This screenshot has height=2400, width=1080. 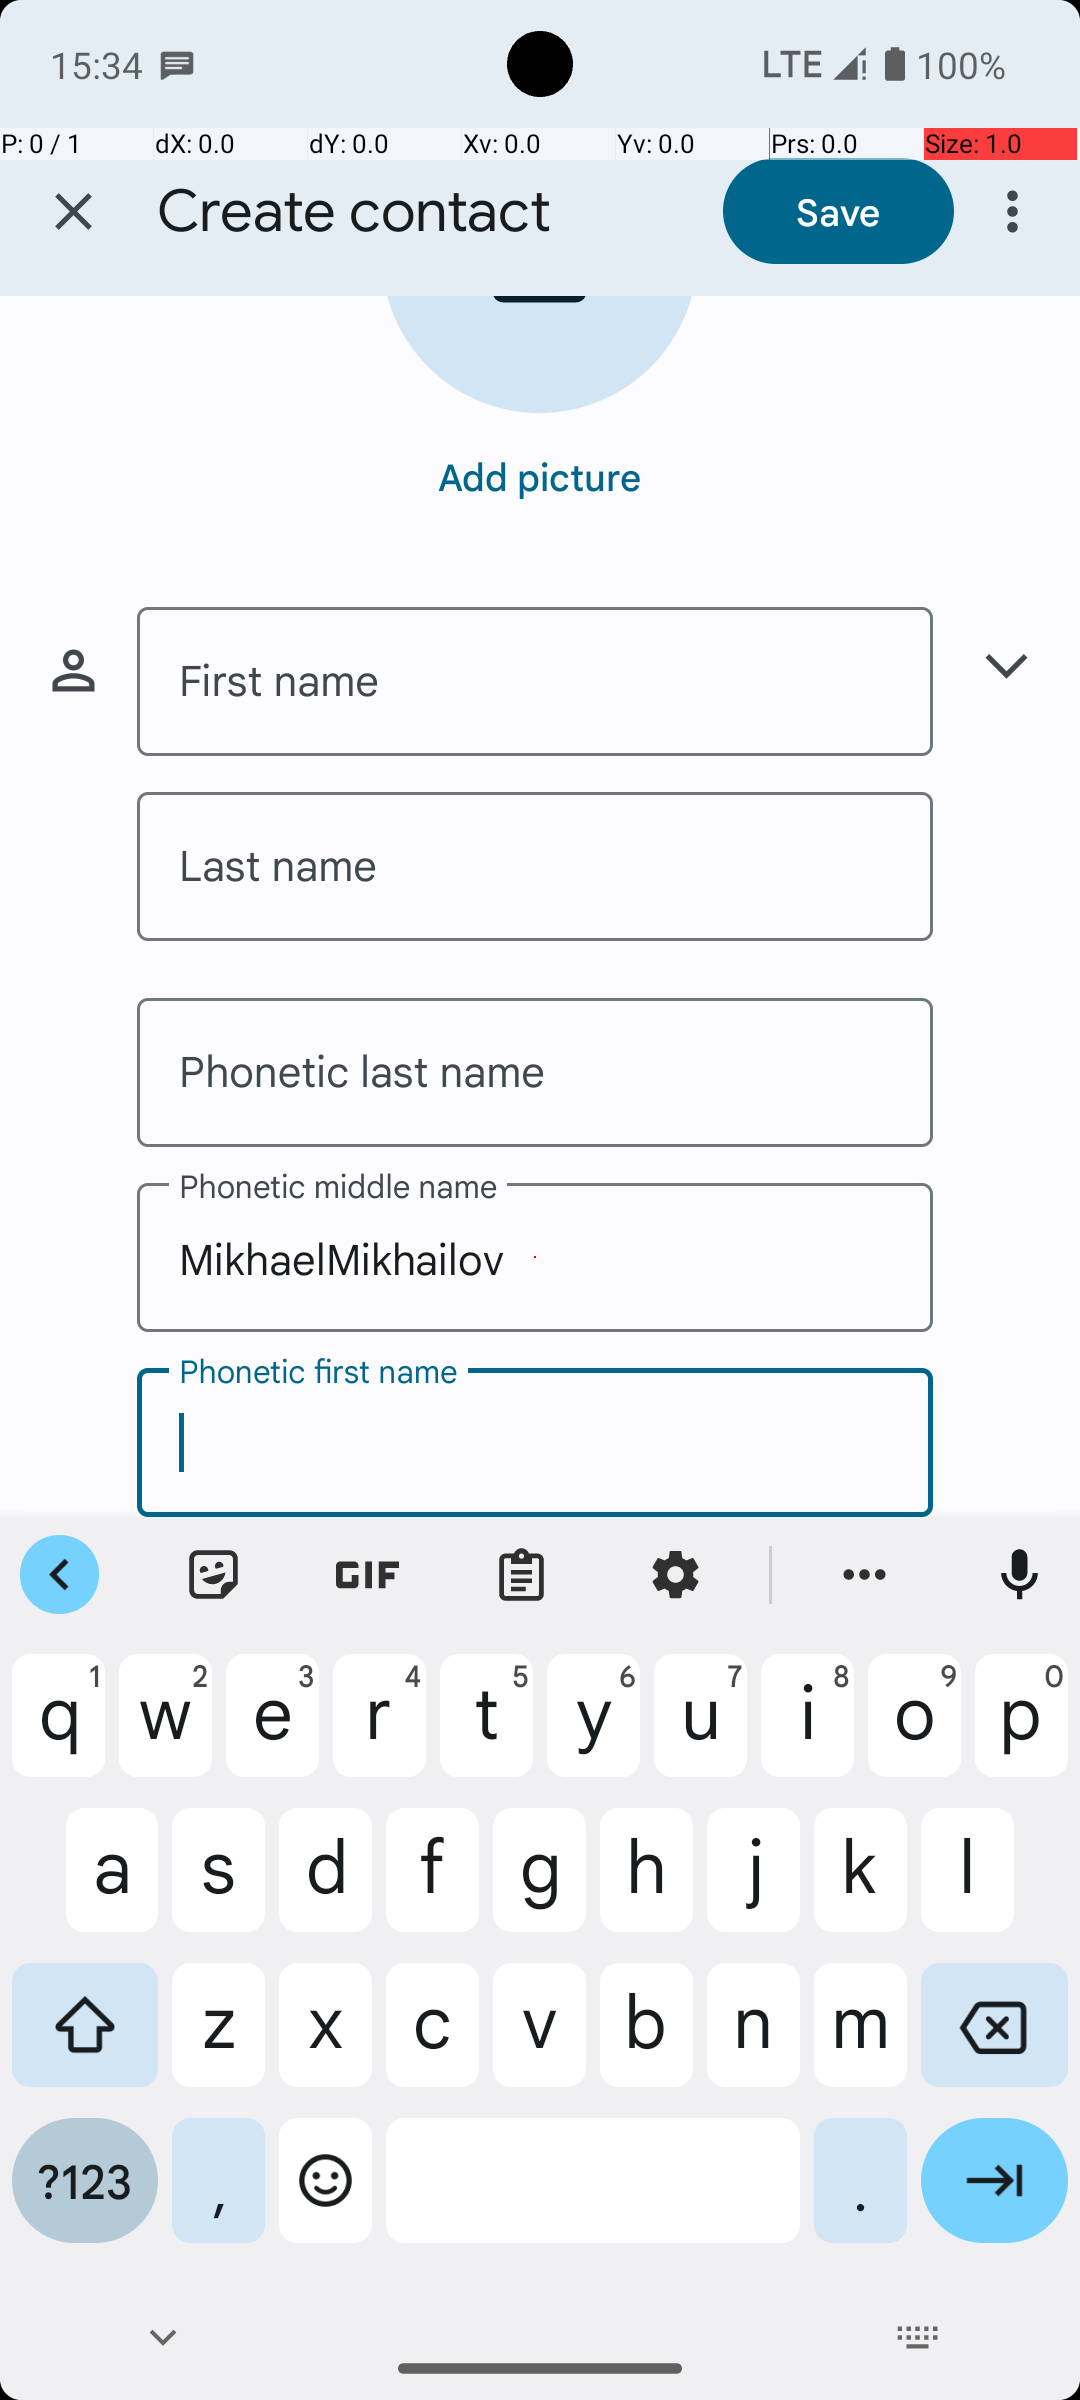 What do you see at coordinates (535, 1442) in the screenshot?
I see `Phonetic first name` at bounding box center [535, 1442].